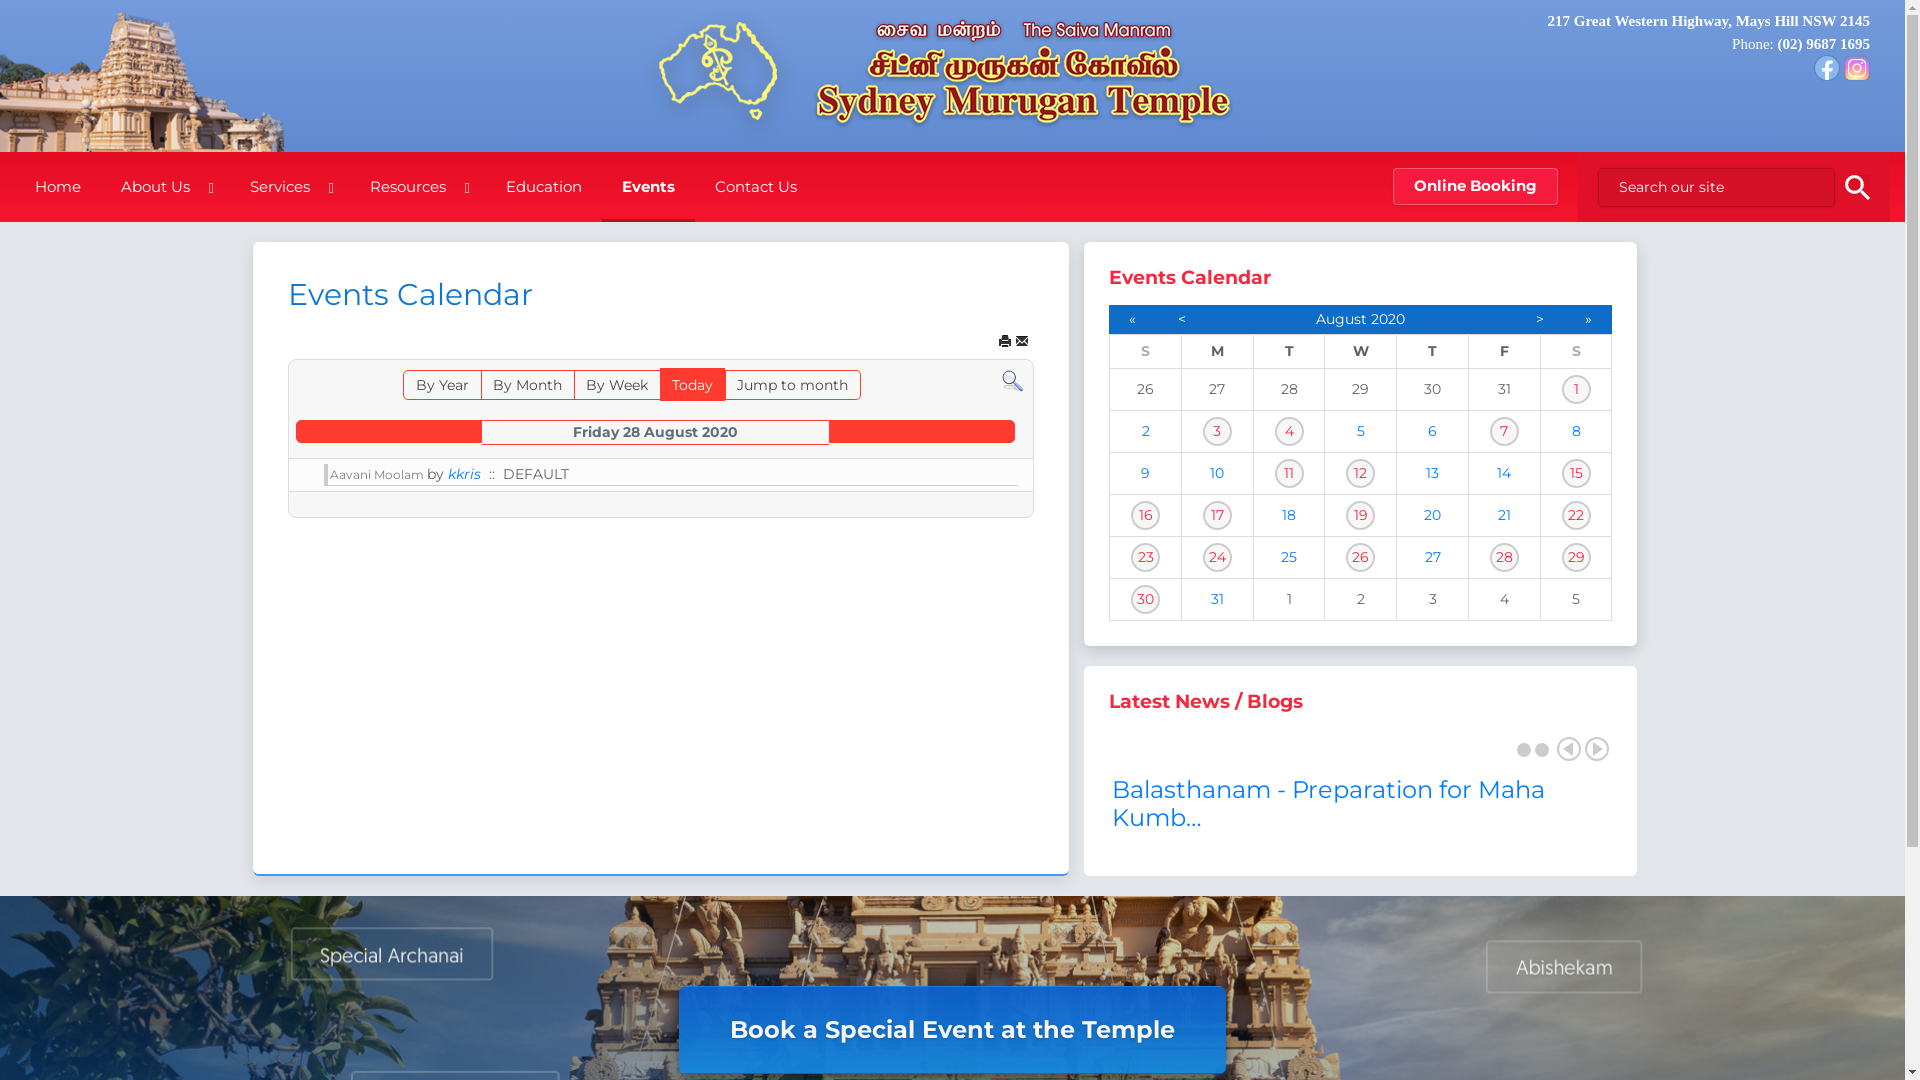  What do you see at coordinates (1360, 516) in the screenshot?
I see `19` at bounding box center [1360, 516].